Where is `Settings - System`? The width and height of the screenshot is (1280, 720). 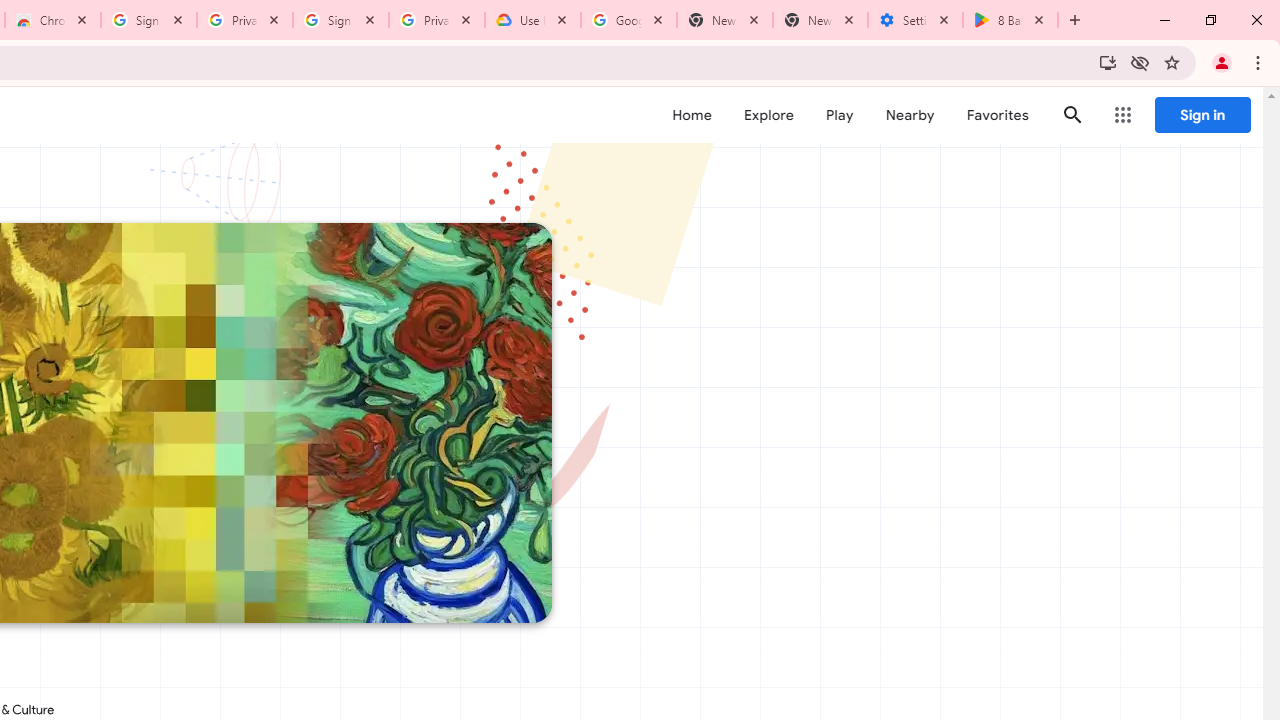 Settings - System is located at coordinates (914, 20).